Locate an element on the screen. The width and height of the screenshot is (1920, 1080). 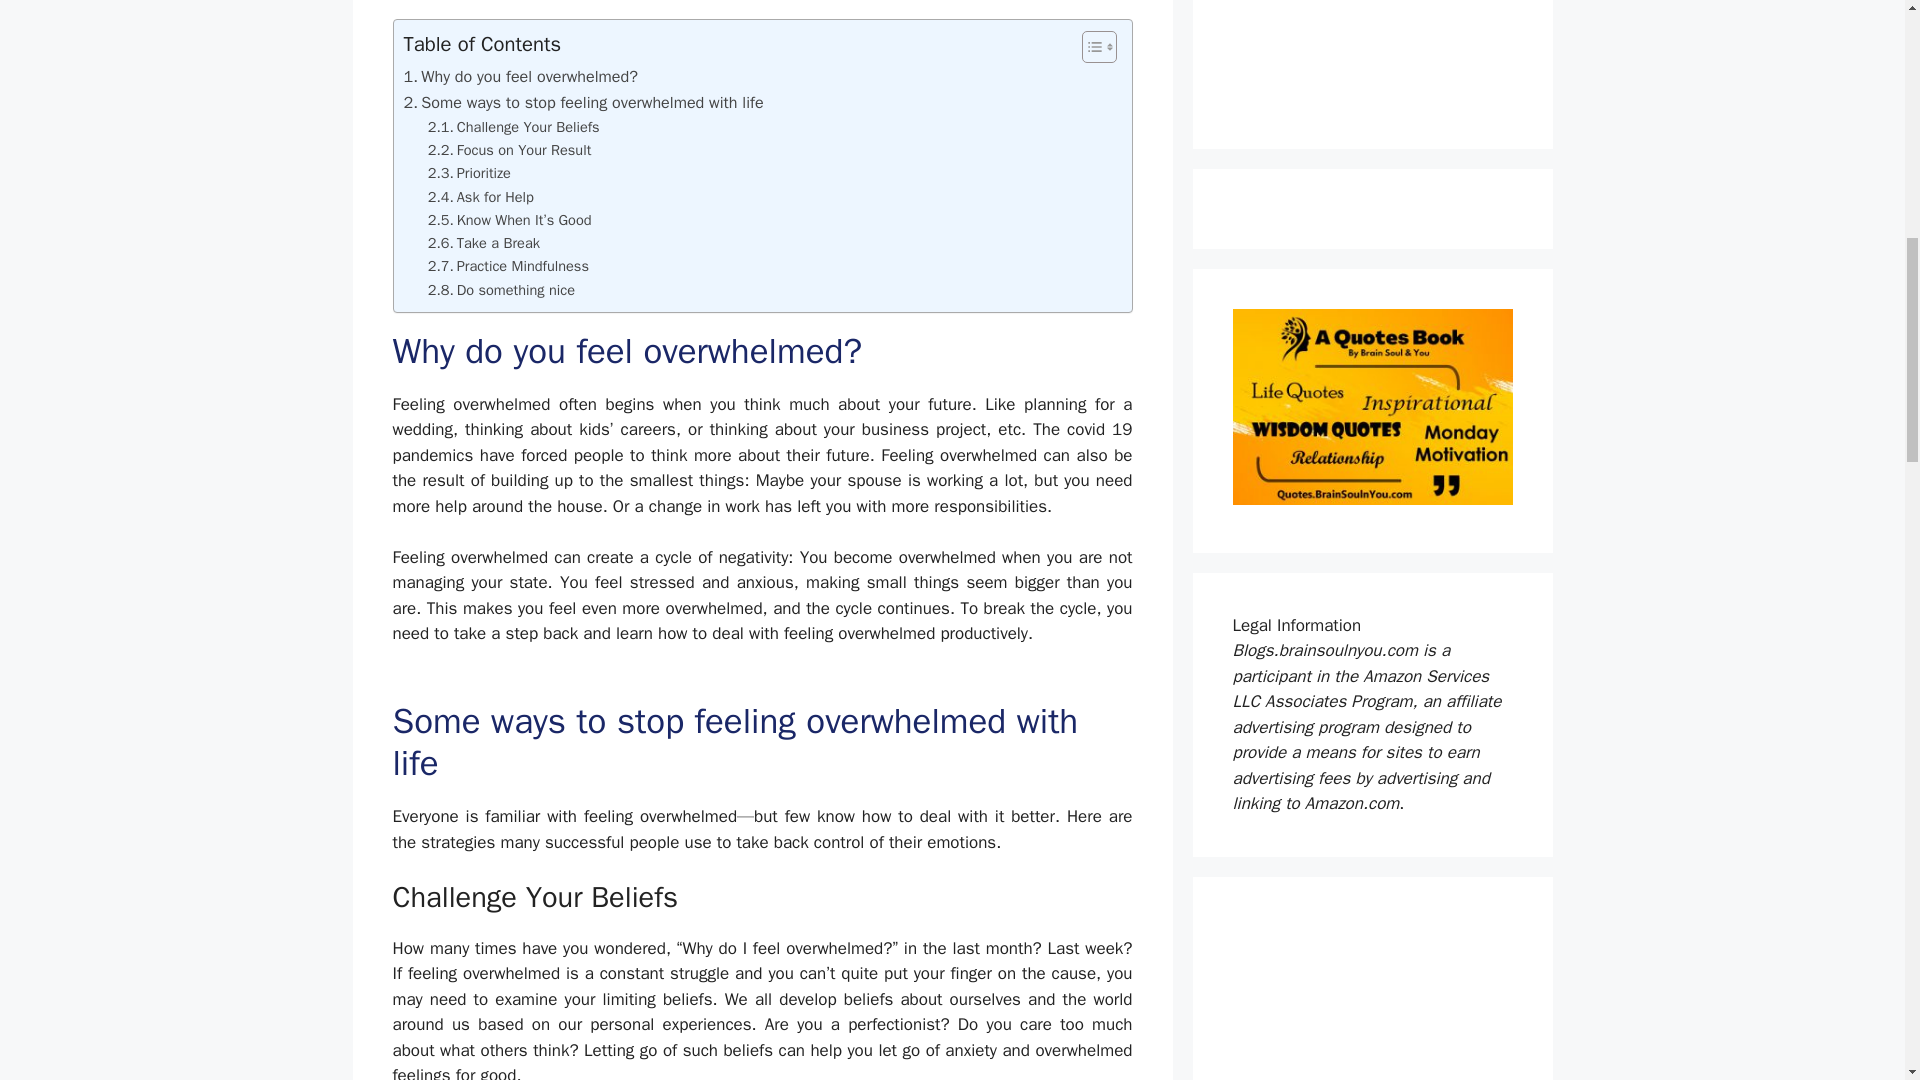
Take a Break is located at coordinates (484, 243).